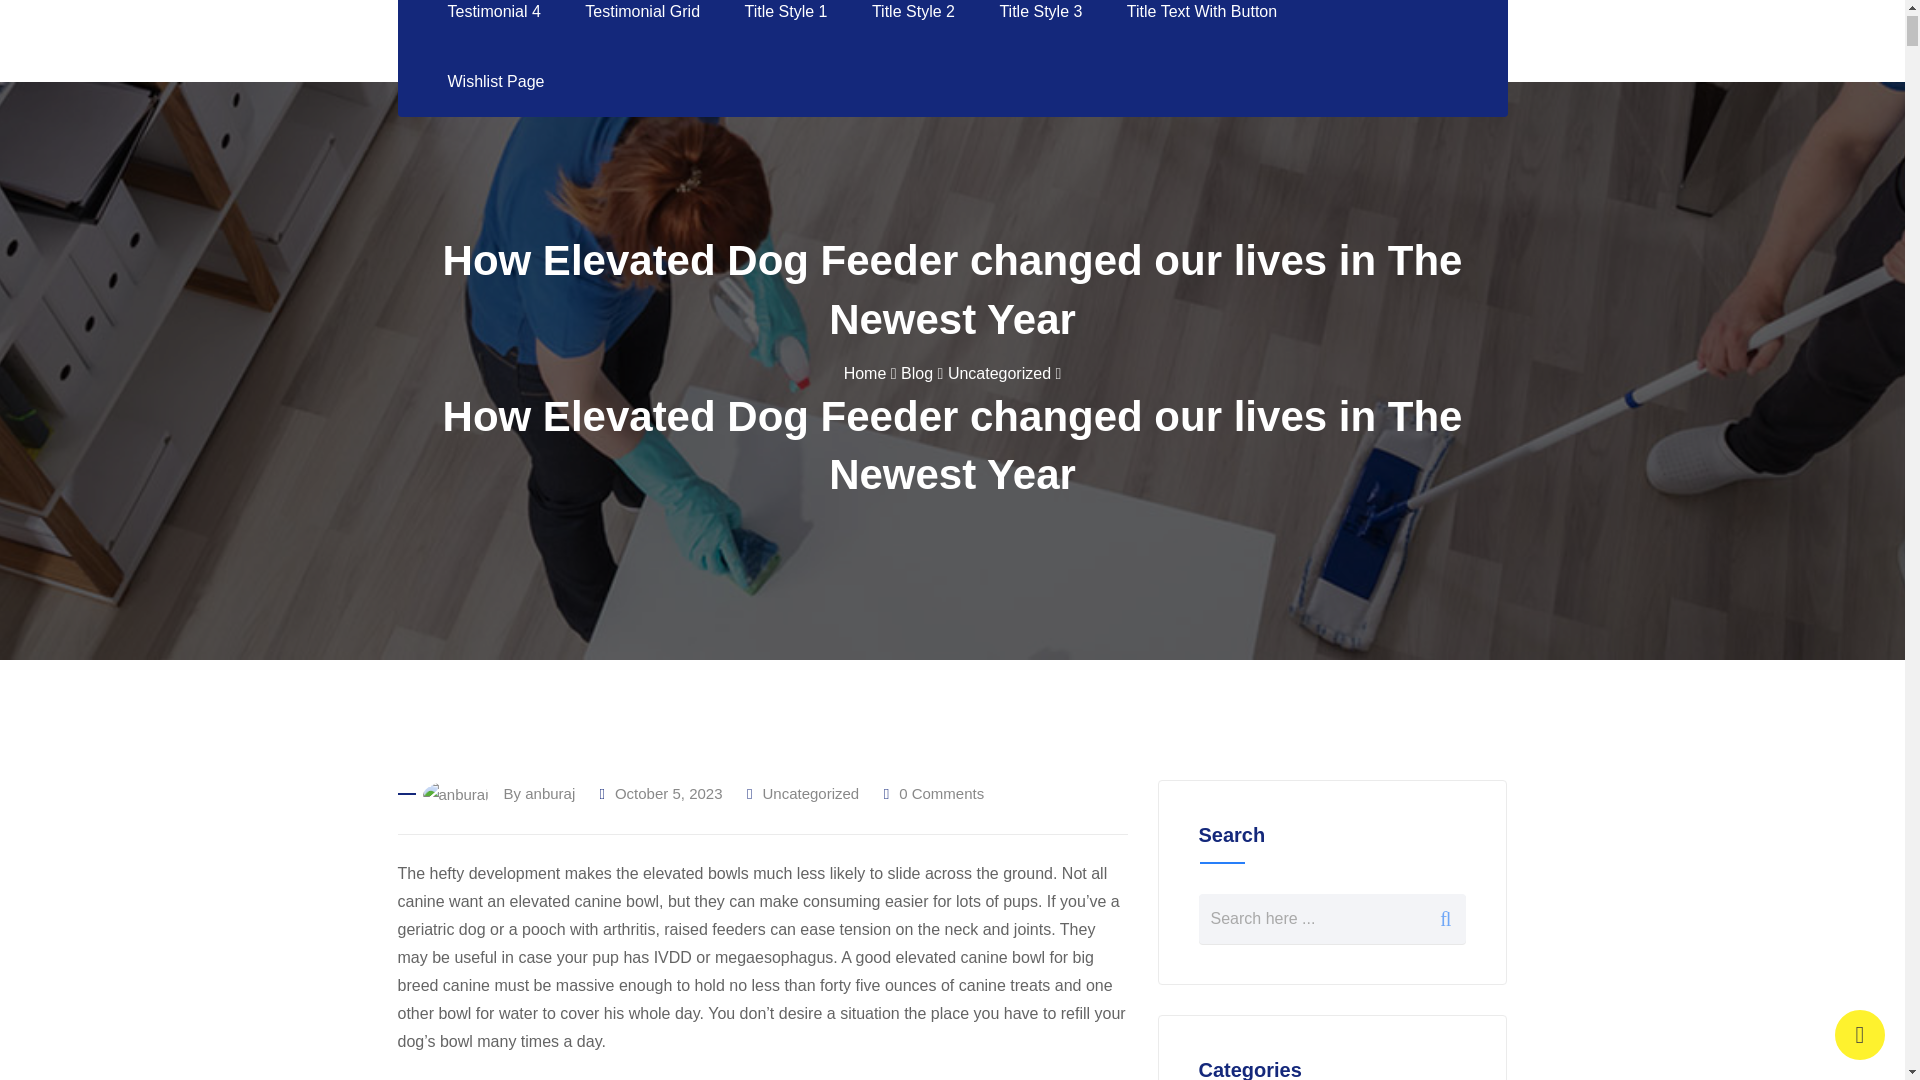  What do you see at coordinates (916, 374) in the screenshot?
I see `Go to Blog.` at bounding box center [916, 374].